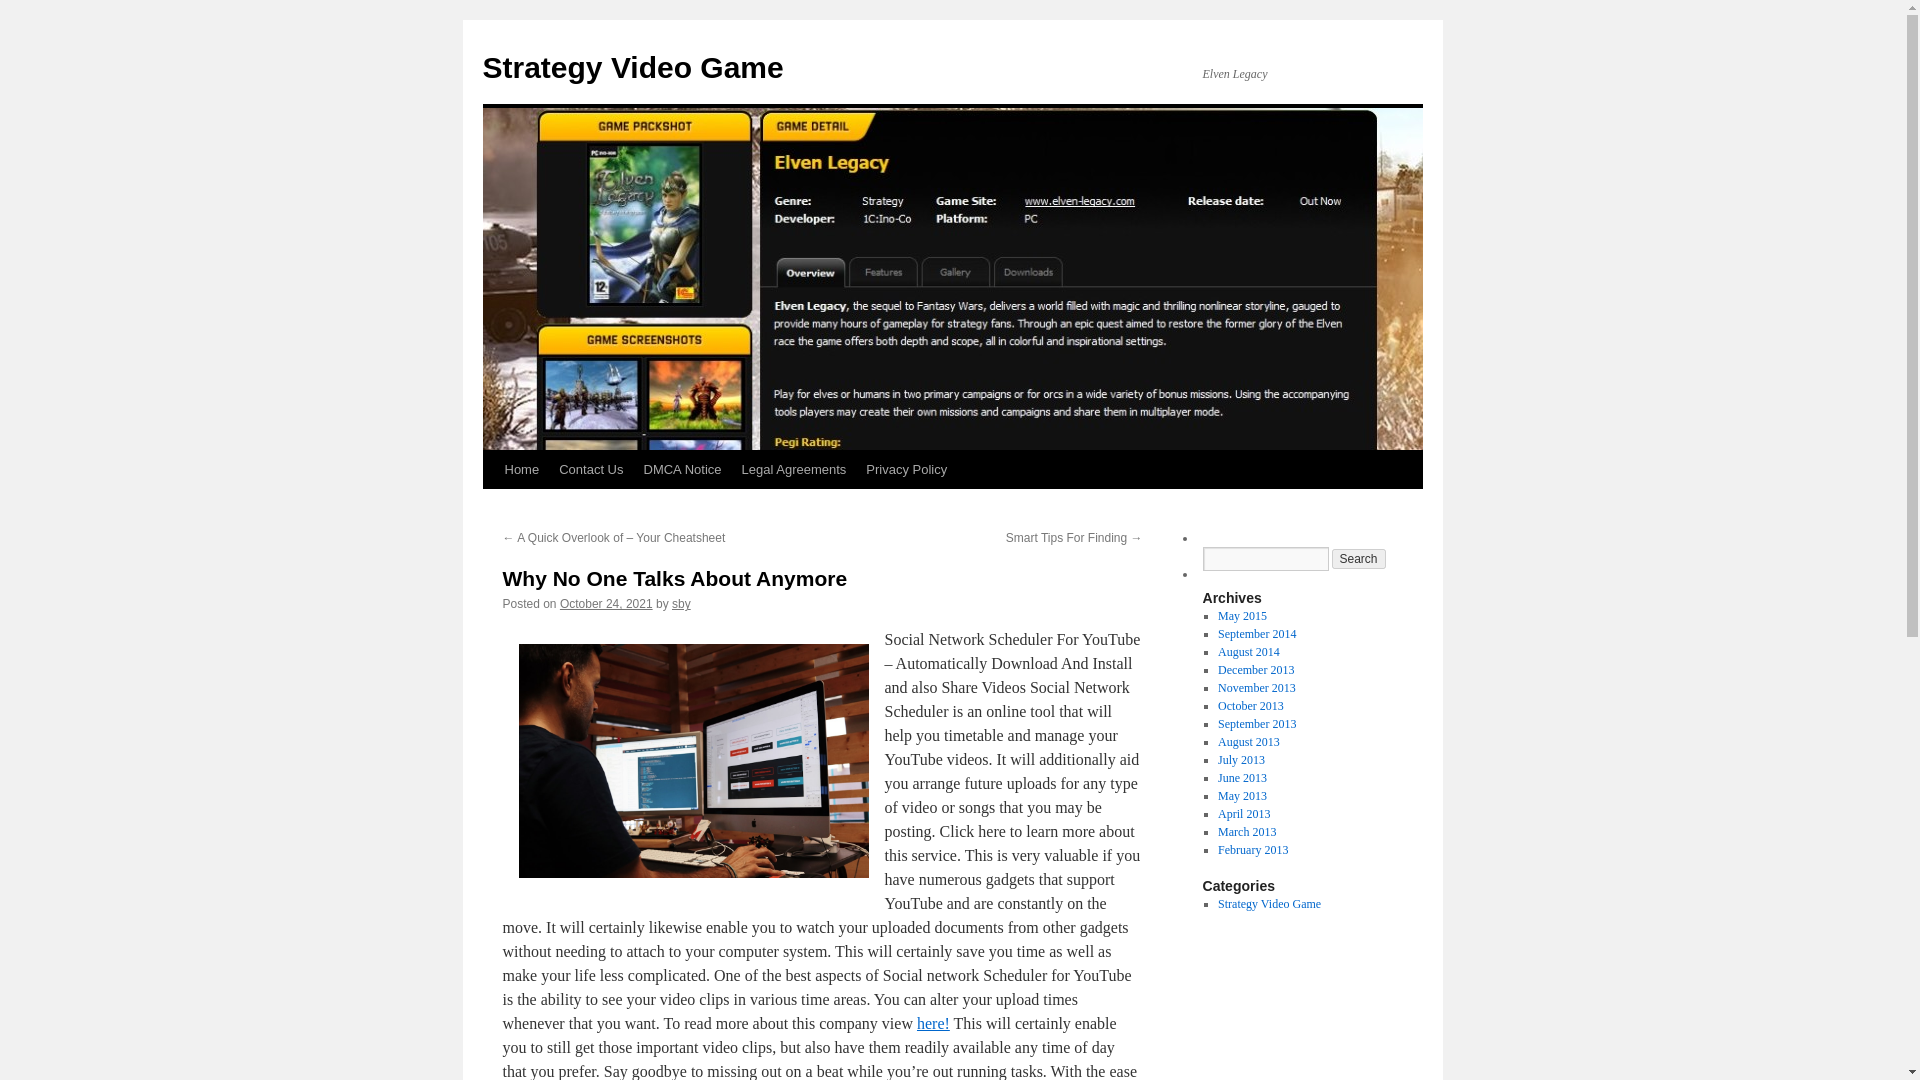 This screenshot has width=1920, height=1080. What do you see at coordinates (1268, 904) in the screenshot?
I see `View all posts filed under Strategy Video Game` at bounding box center [1268, 904].